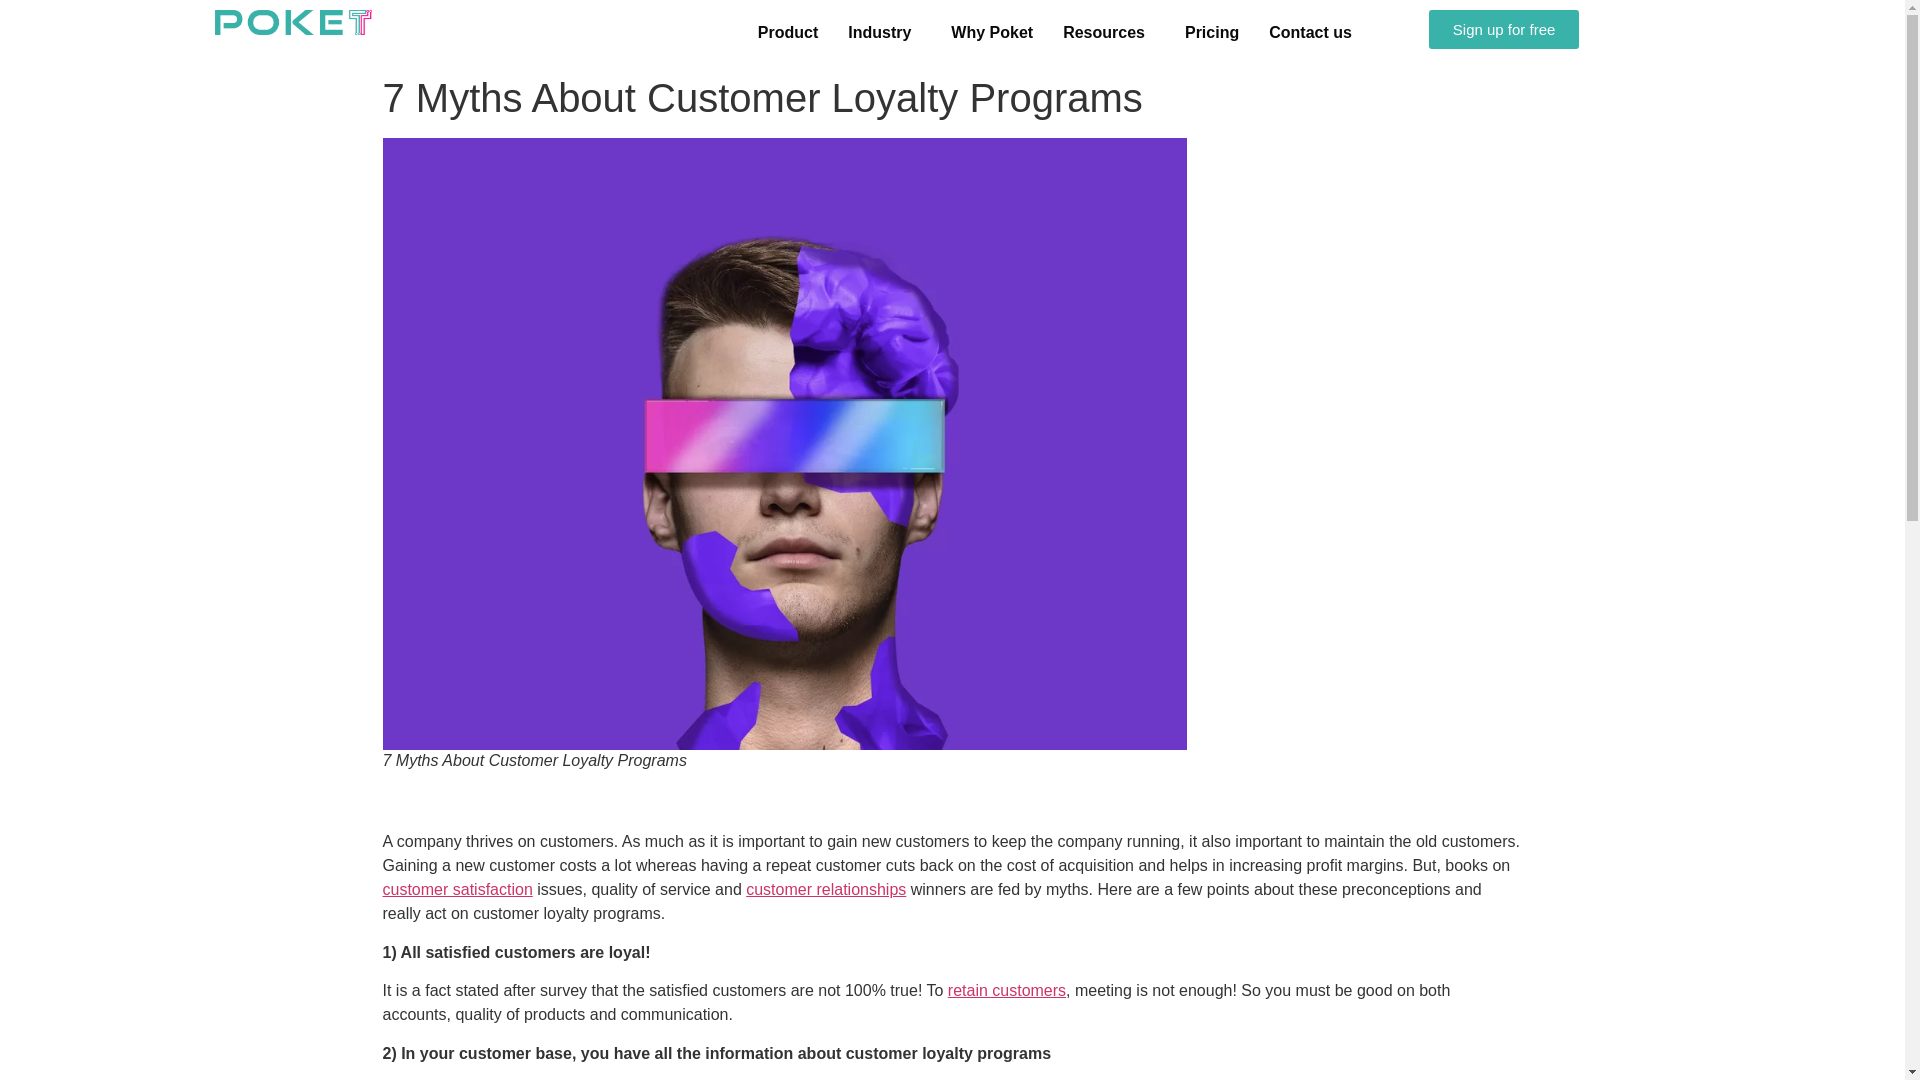 This screenshot has height=1080, width=1920. Describe the element at coordinates (826, 889) in the screenshot. I see `customer relationships` at that location.